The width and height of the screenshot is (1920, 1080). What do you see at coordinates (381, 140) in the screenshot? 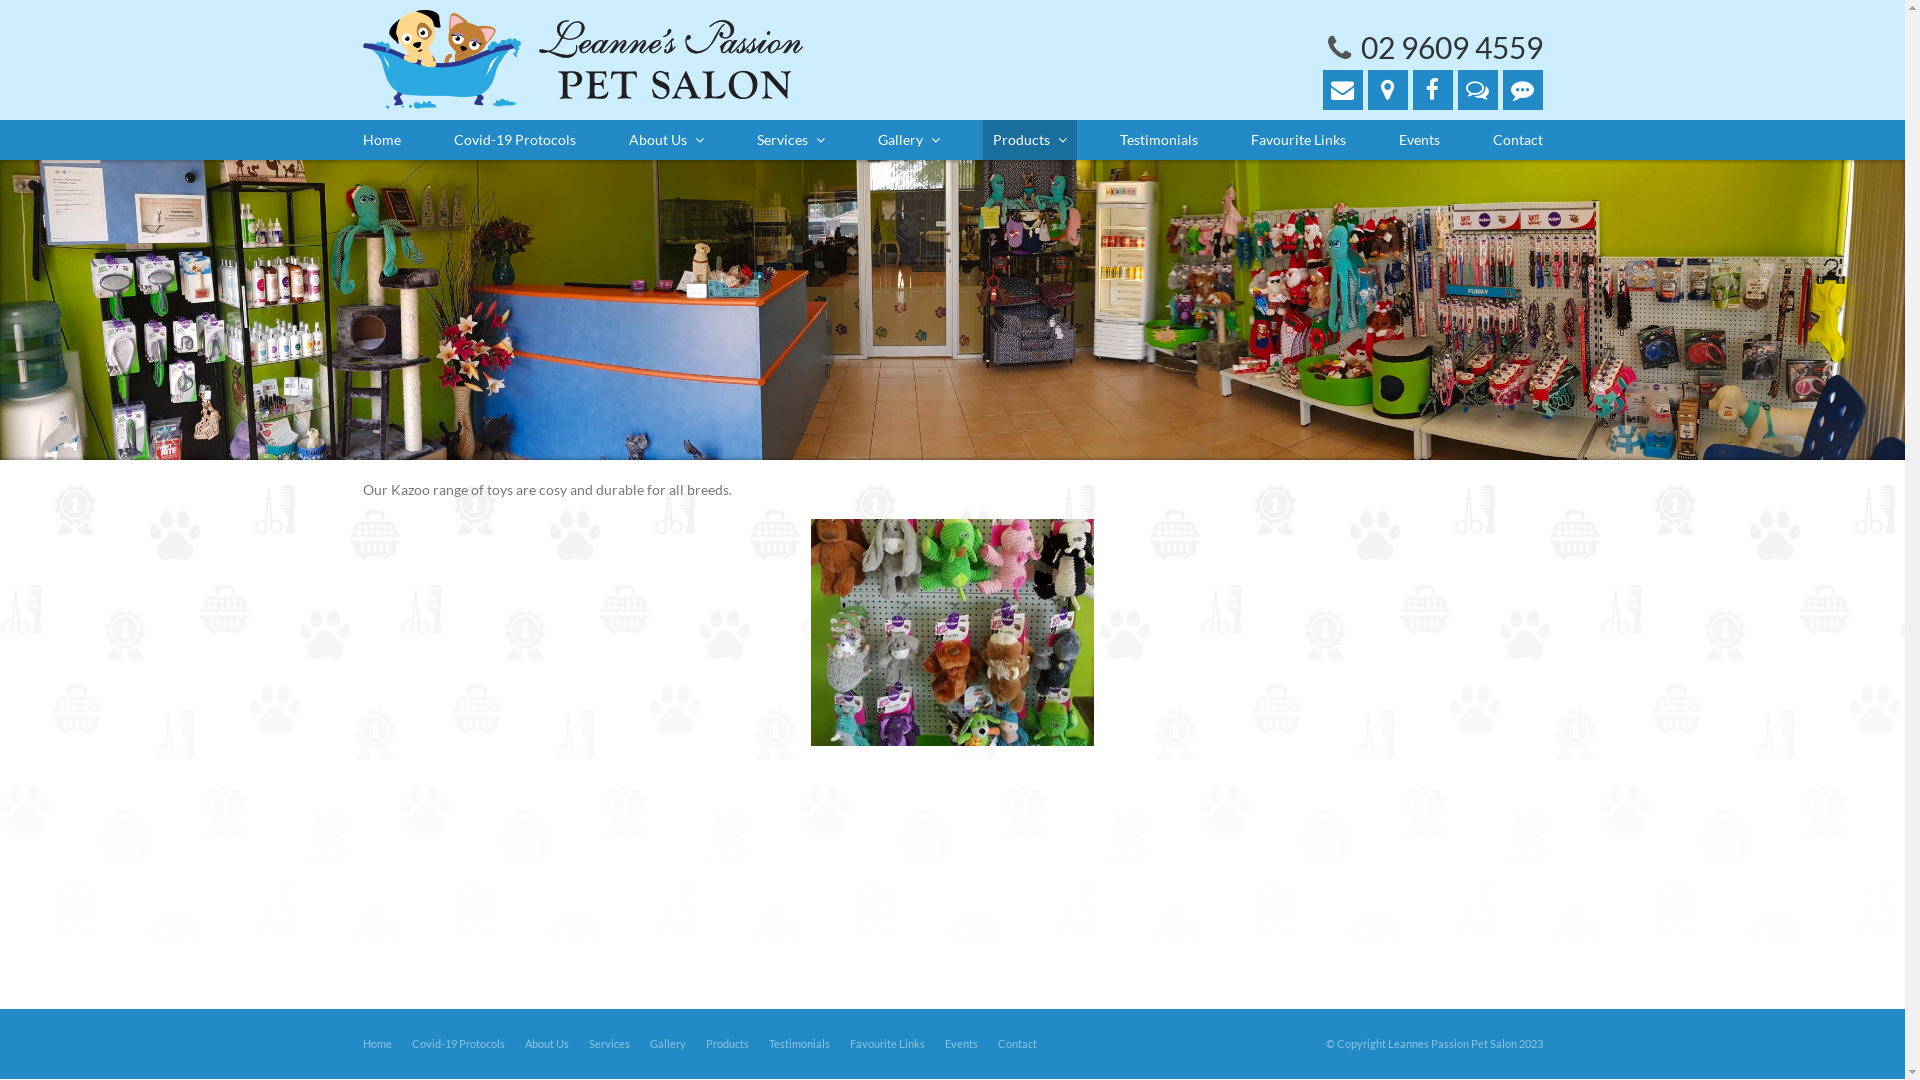
I see `Home` at bounding box center [381, 140].